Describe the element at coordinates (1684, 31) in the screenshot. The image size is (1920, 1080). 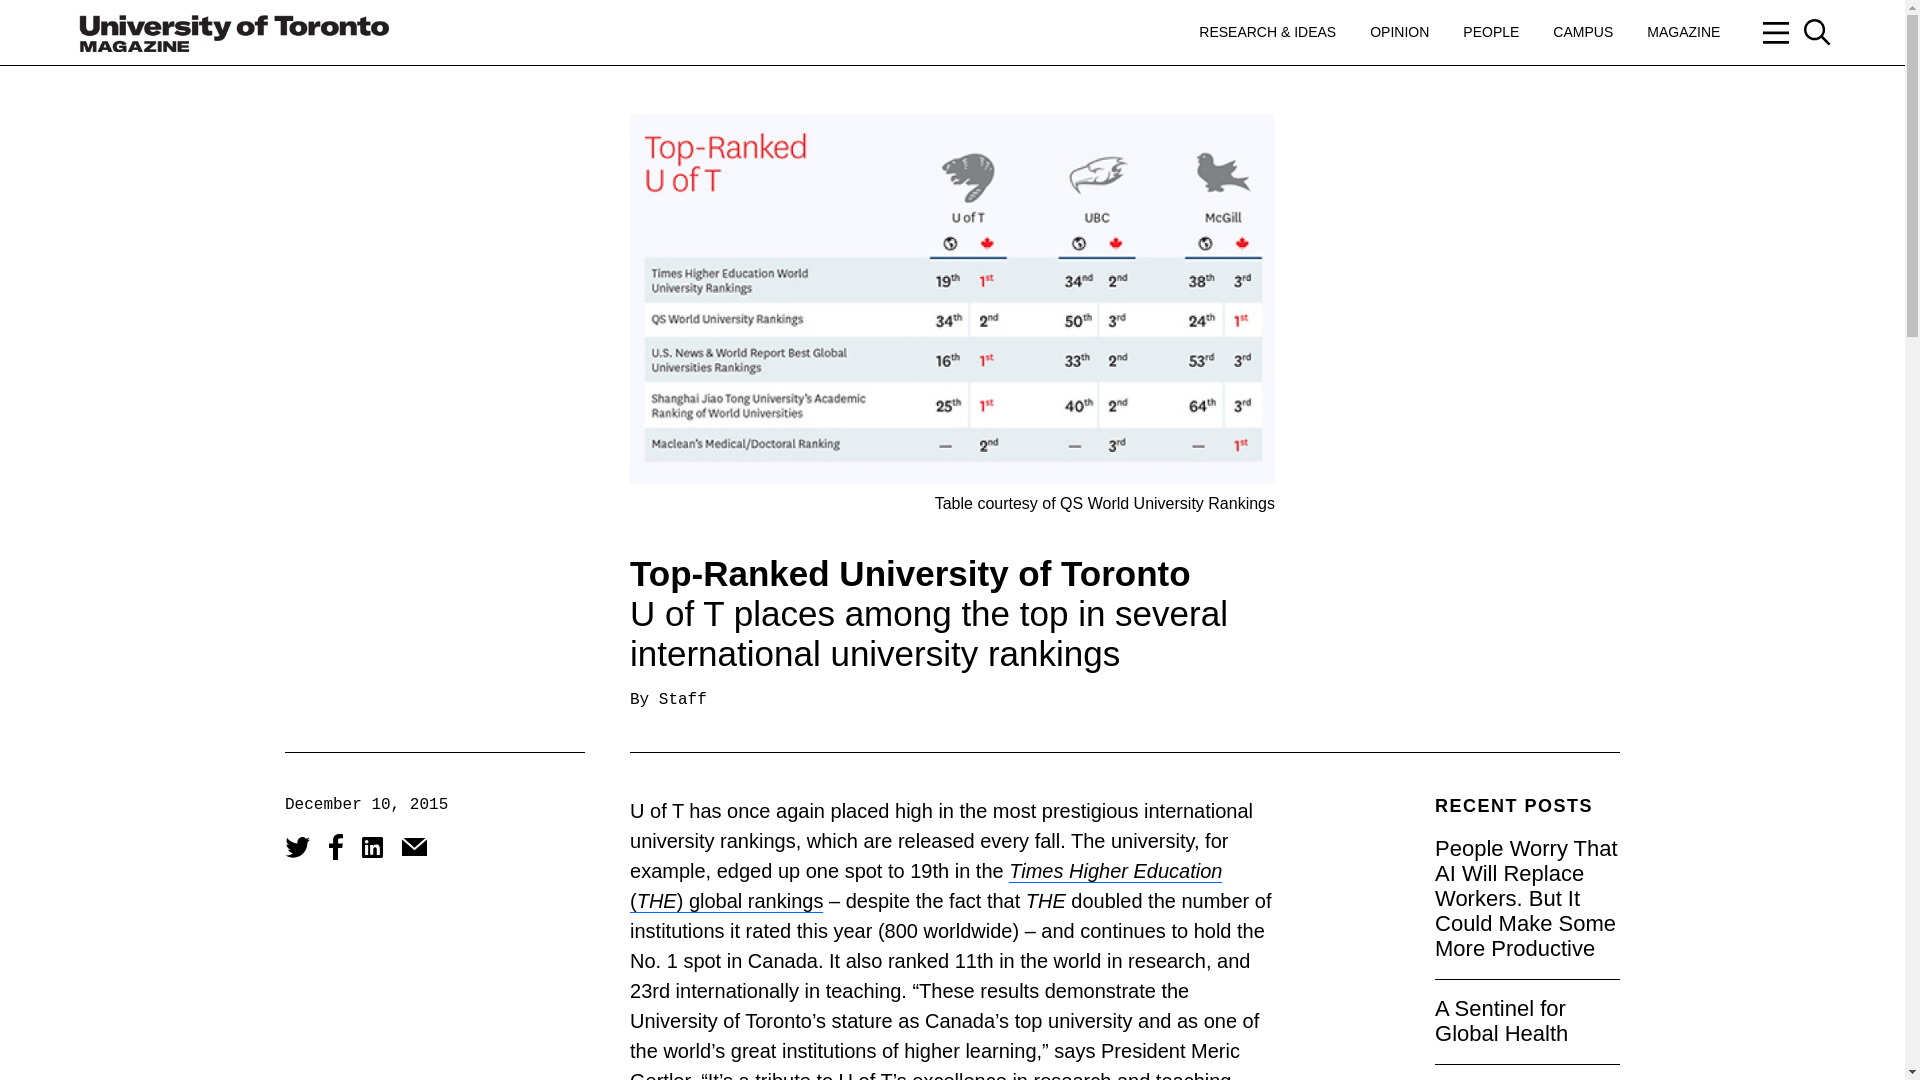
I see `MAGAZINE` at that location.